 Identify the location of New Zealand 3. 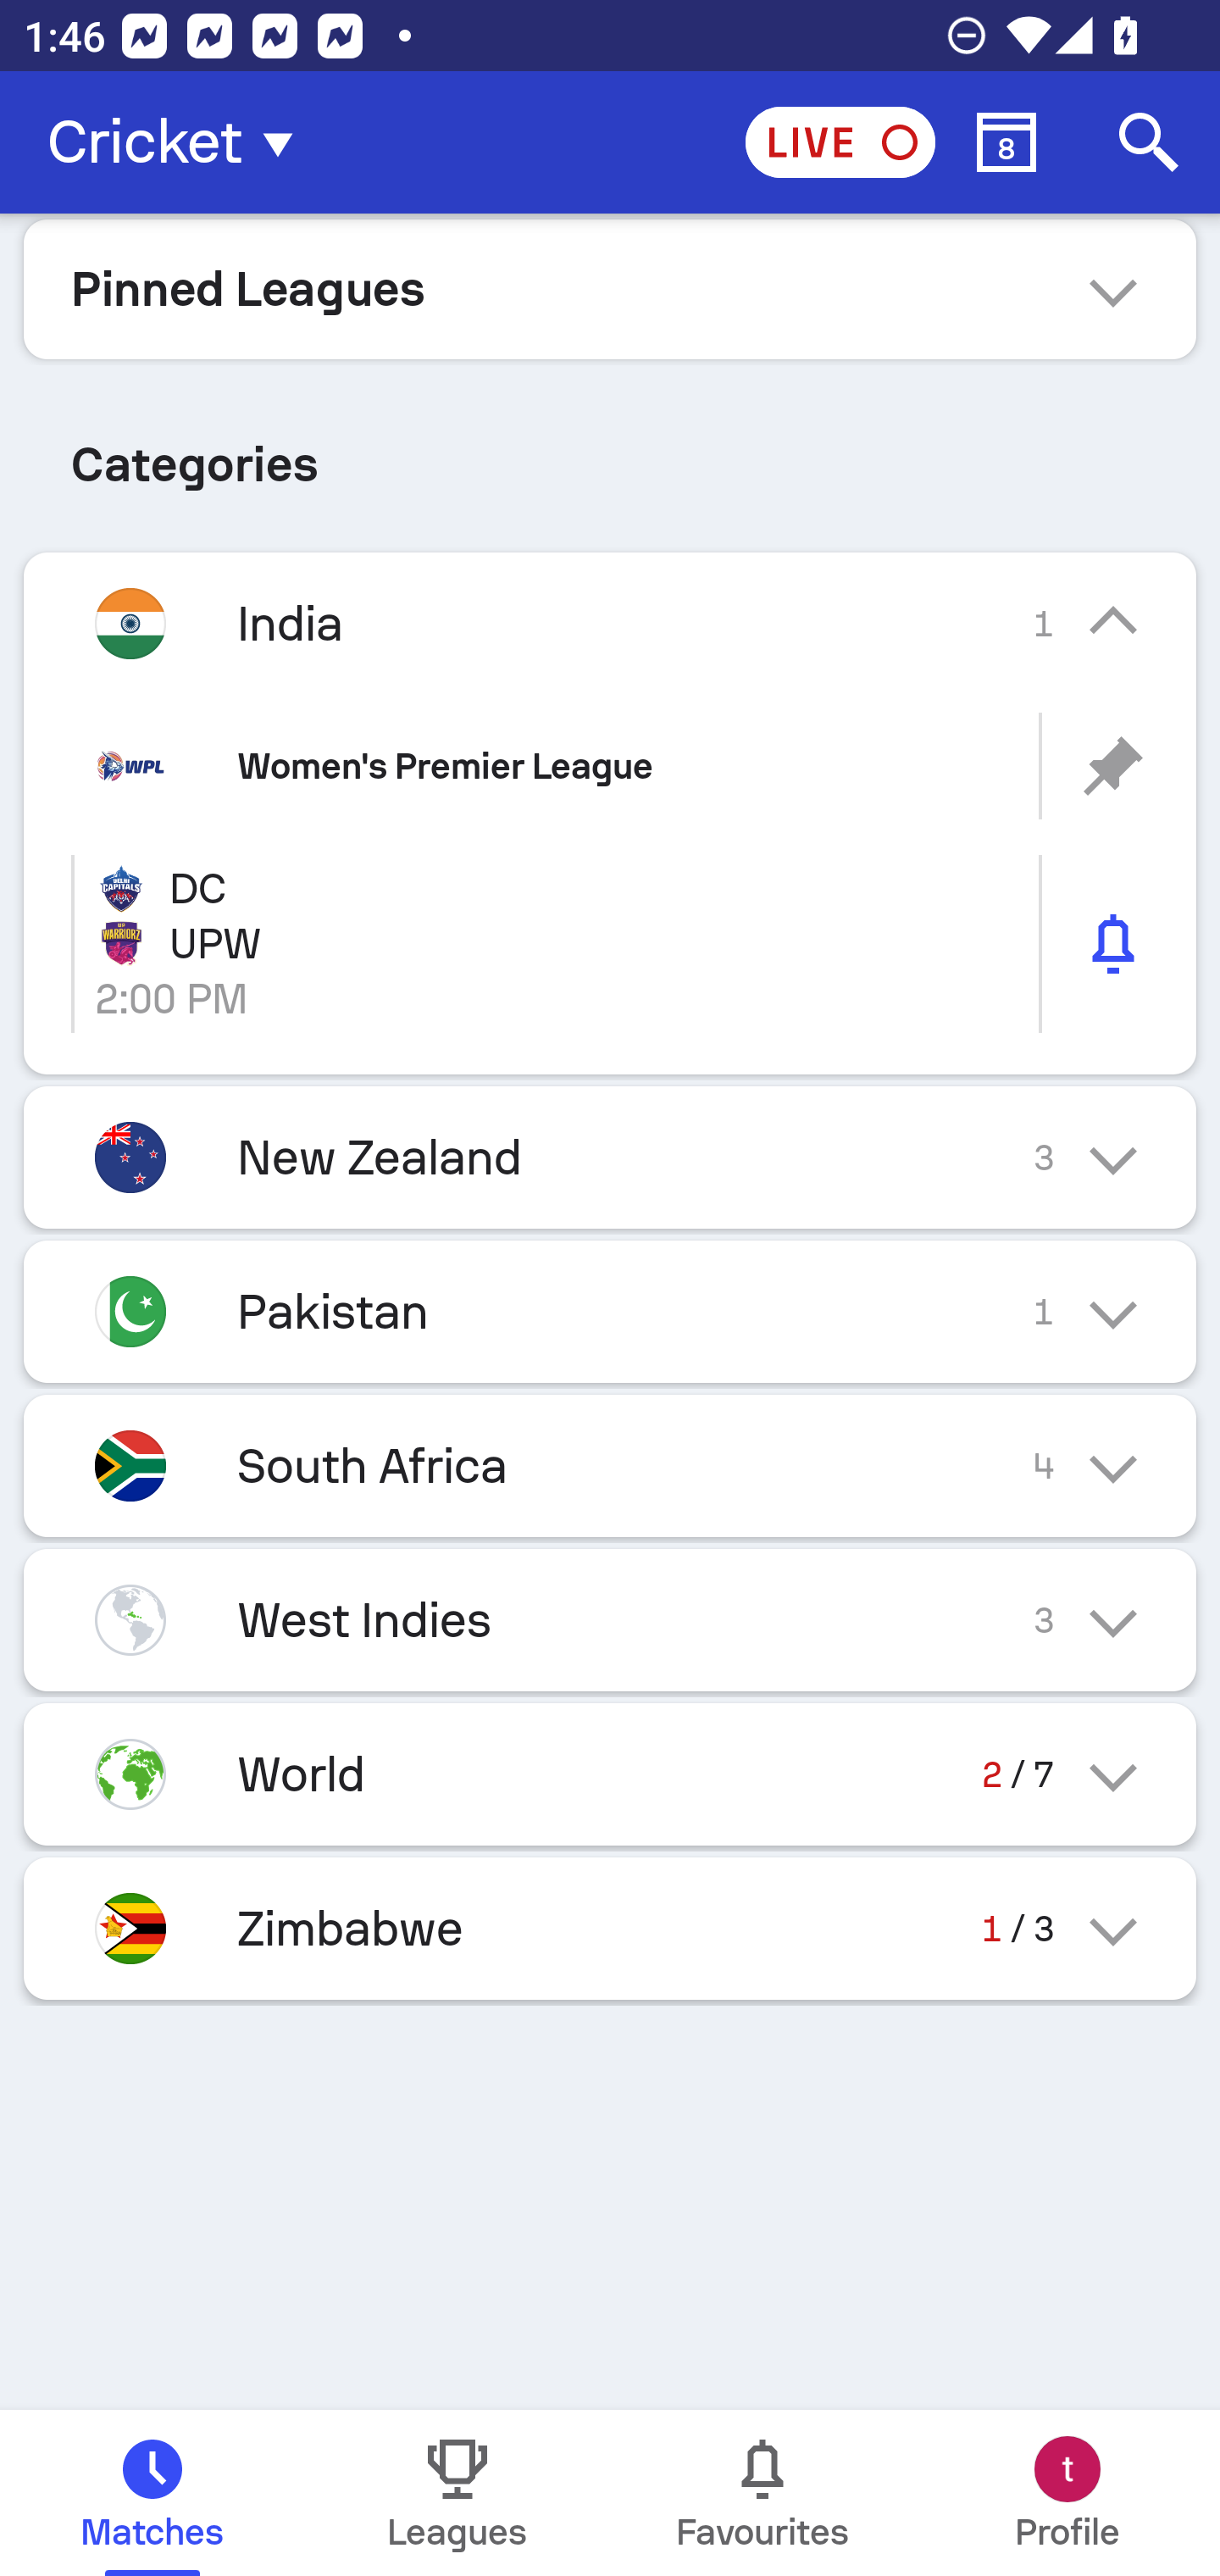
(610, 1158).